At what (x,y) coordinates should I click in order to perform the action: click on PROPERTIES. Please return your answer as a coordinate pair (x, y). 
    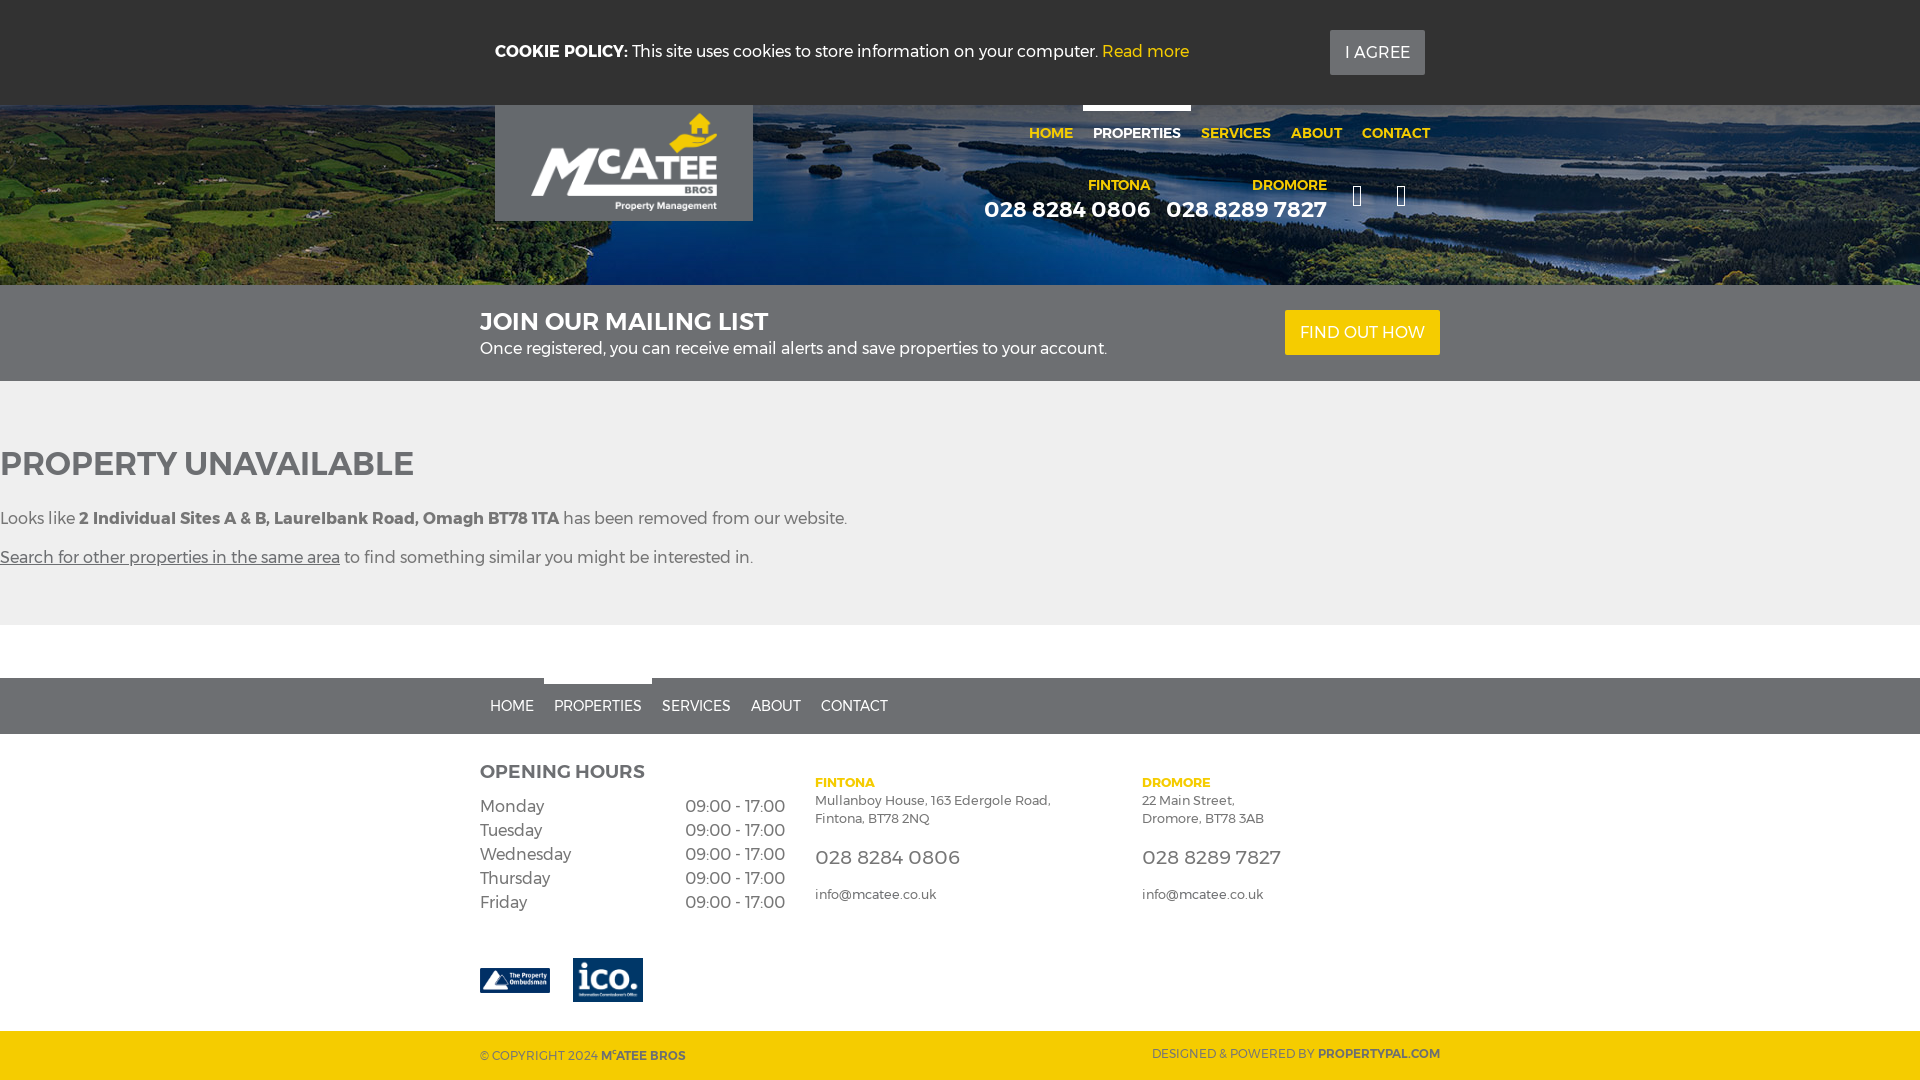
    Looking at the image, I should click on (1136, 132).